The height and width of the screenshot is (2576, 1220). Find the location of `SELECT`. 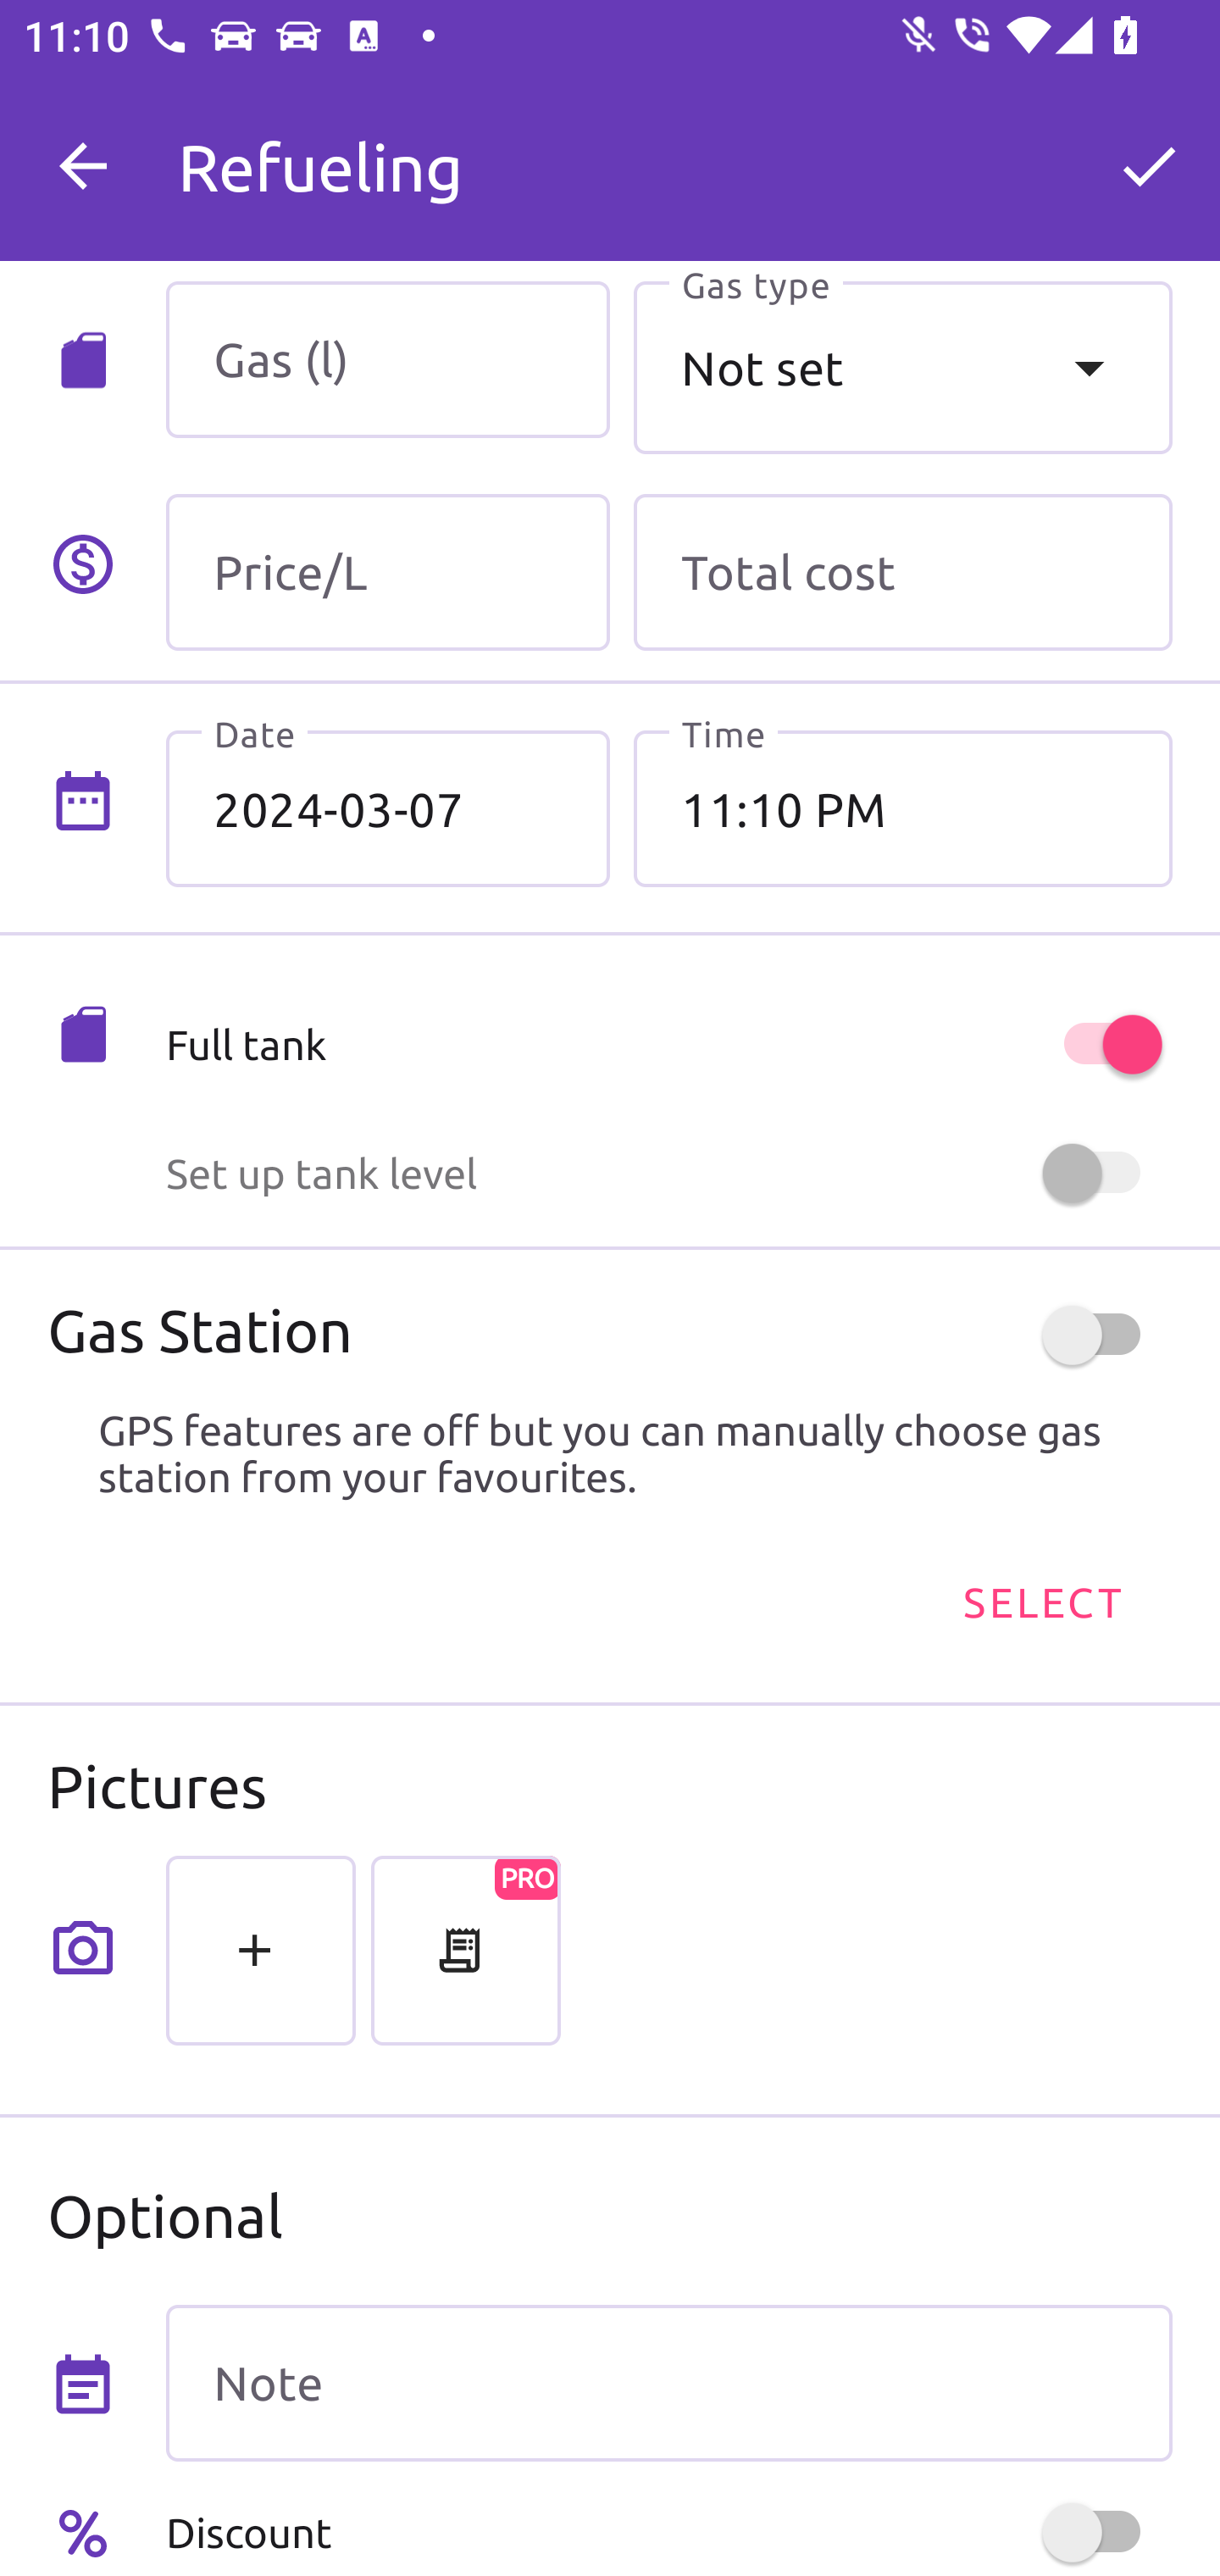

SELECT is located at coordinates (1041, 1600).